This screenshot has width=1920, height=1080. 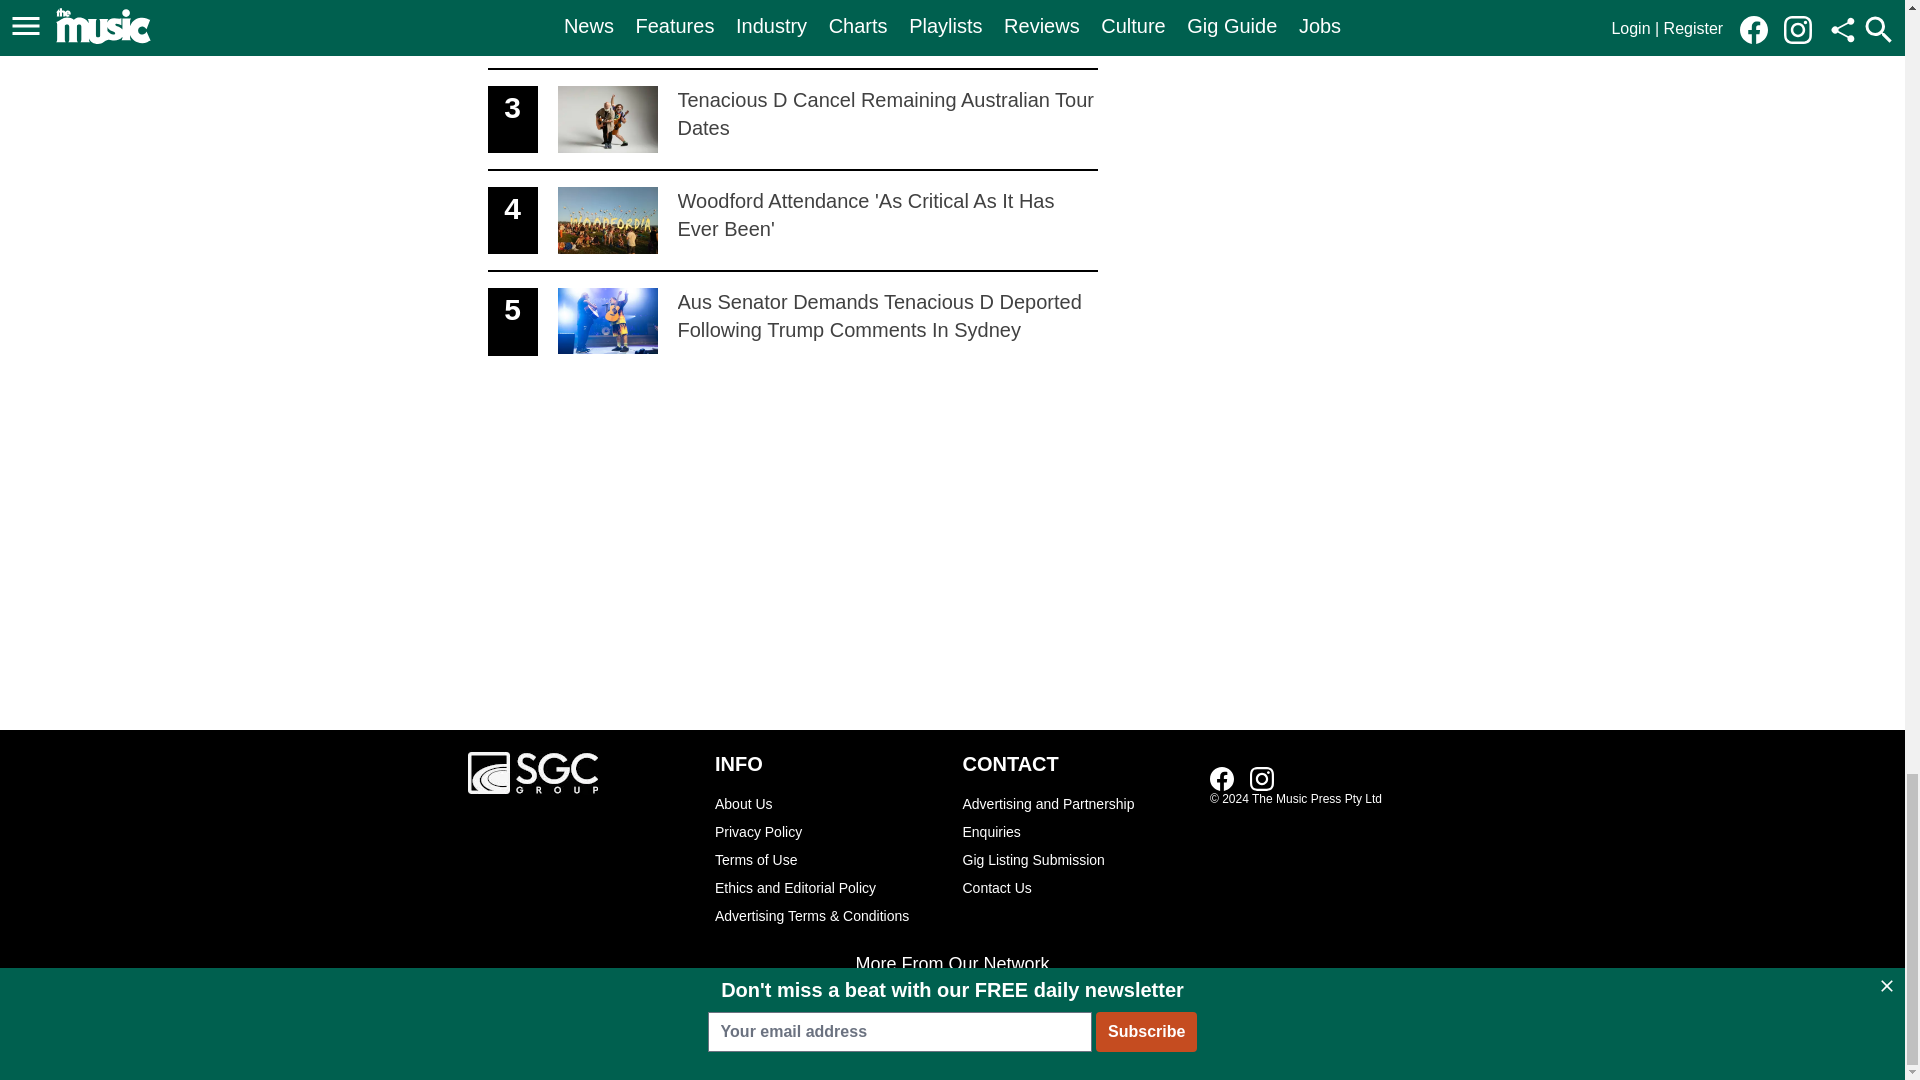 I want to click on Terms of Use, so click(x=828, y=887).